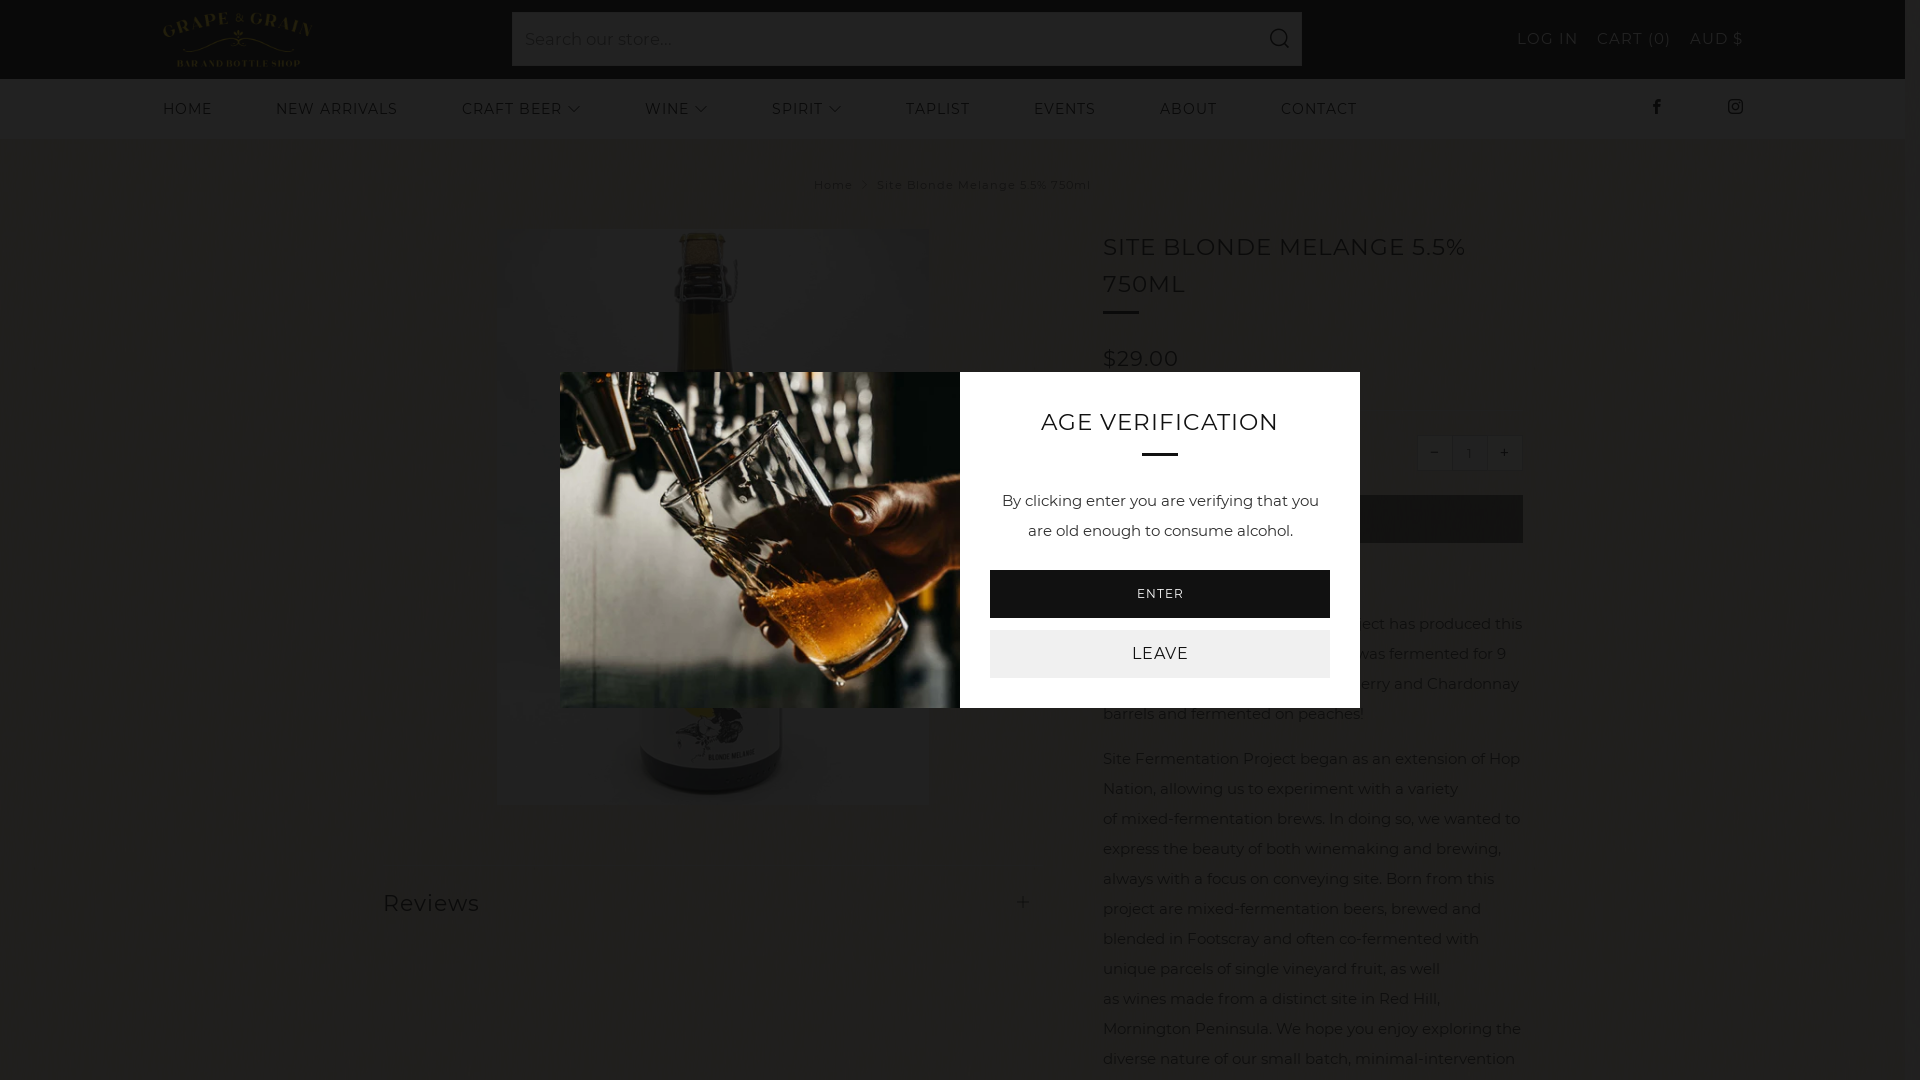 This screenshot has height=1080, width=1920. Describe the element at coordinates (676, 109) in the screenshot. I see `WINE` at that location.